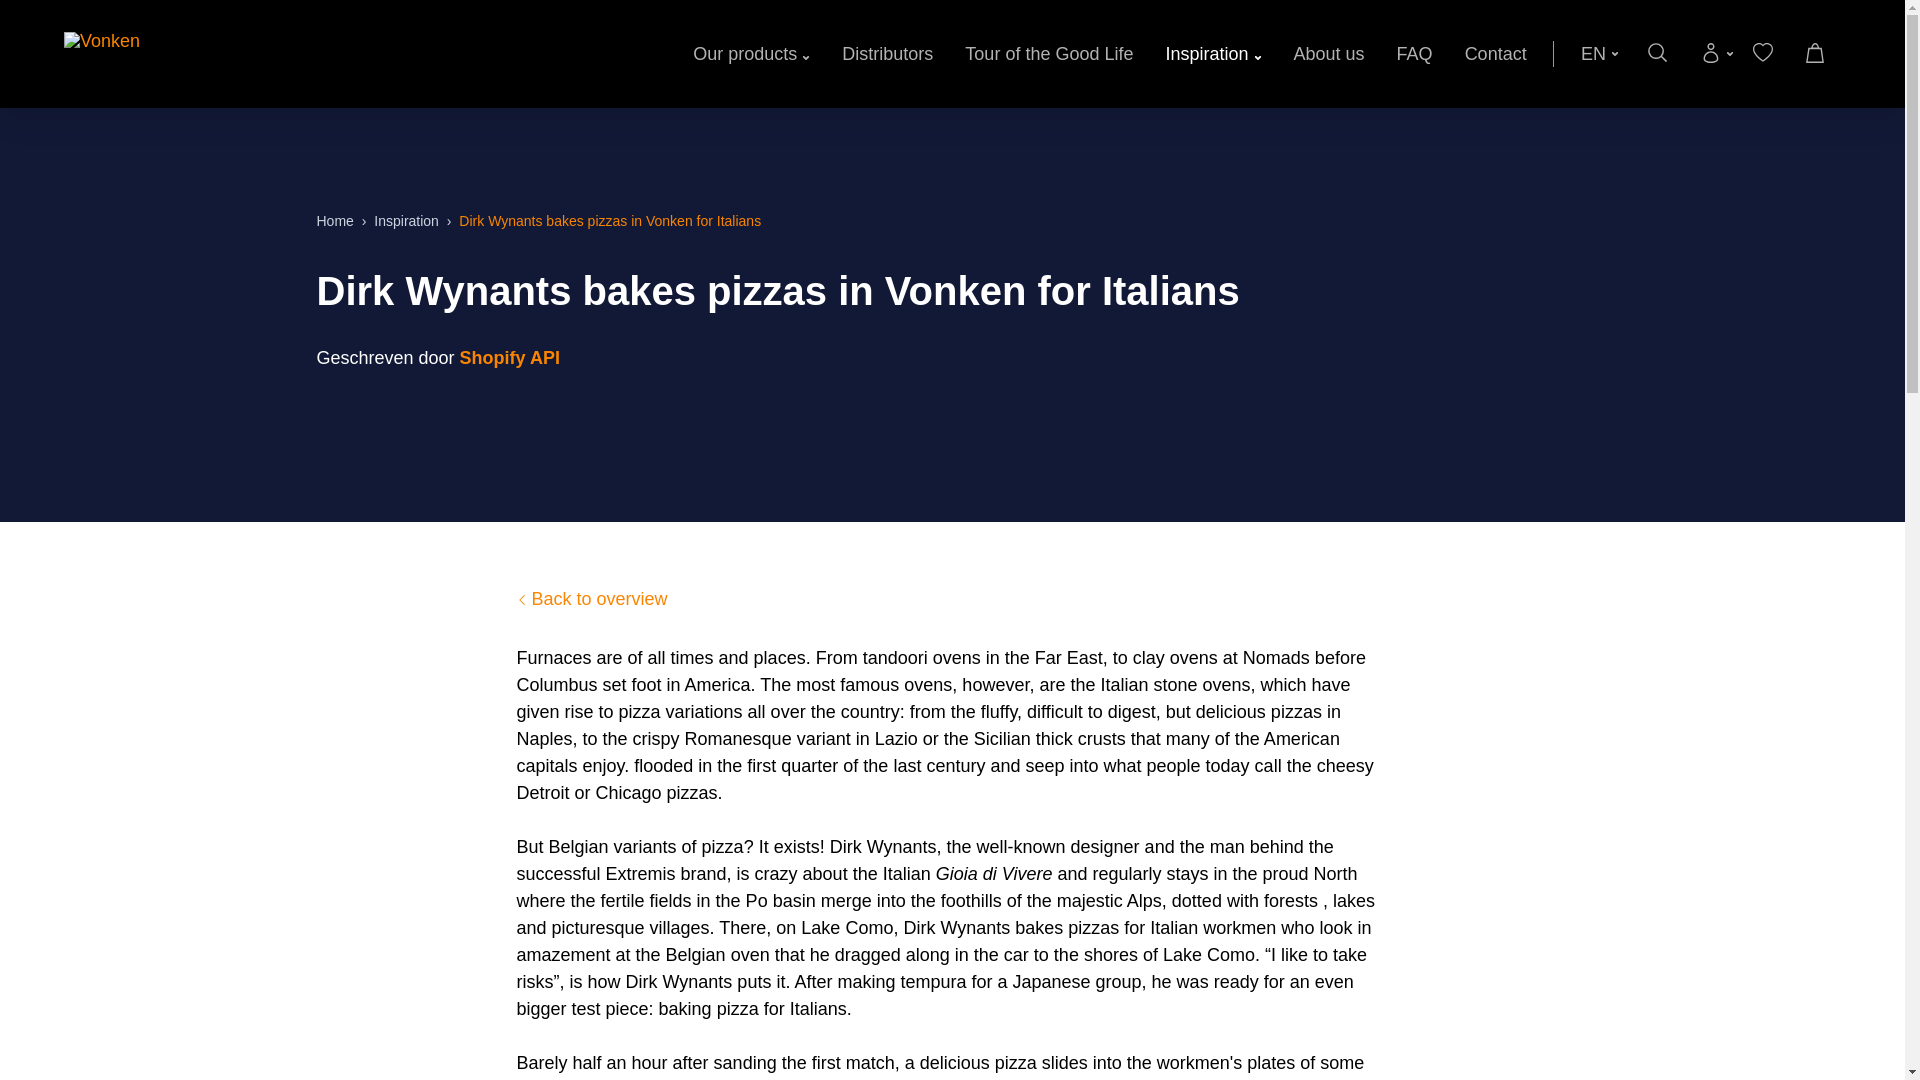 The width and height of the screenshot is (1920, 1080). What do you see at coordinates (1330, 54) in the screenshot?
I see `About us` at bounding box center [1330, 54].